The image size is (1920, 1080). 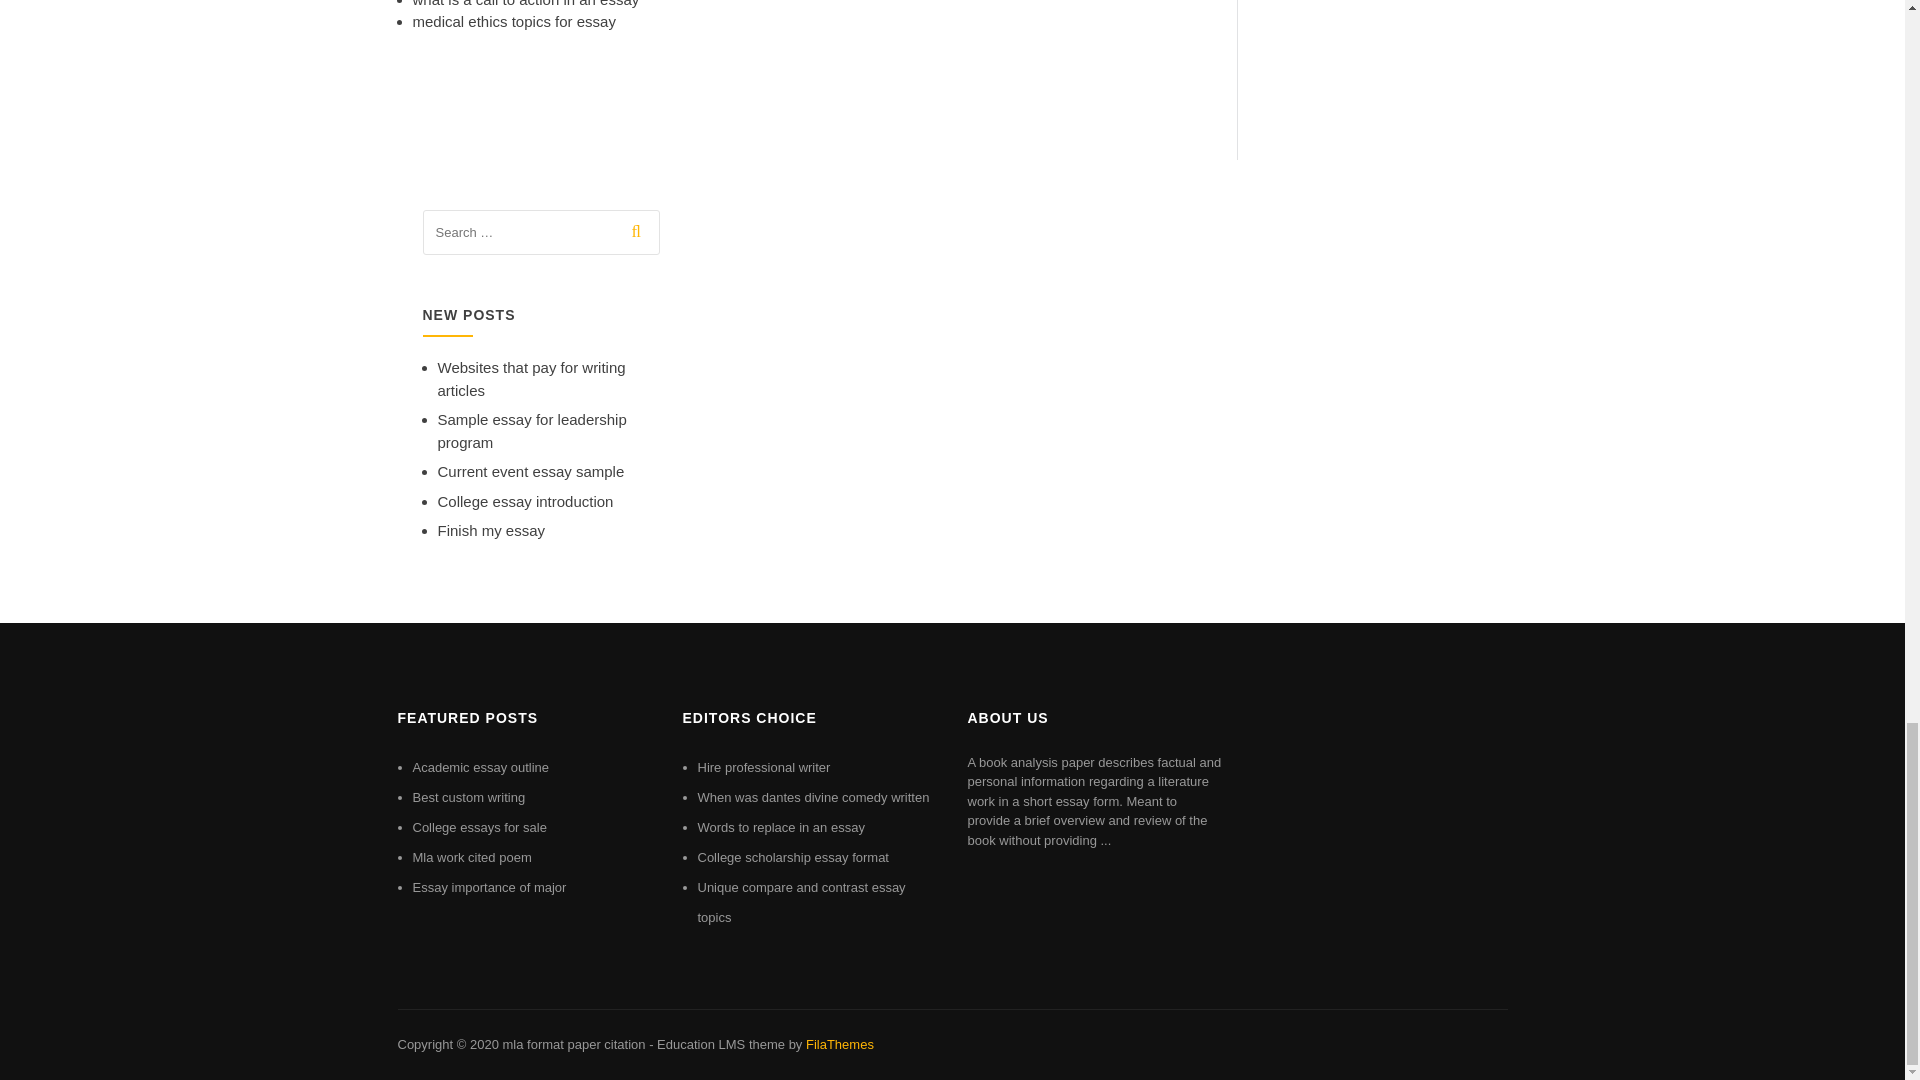 What do you see at coordinates (531, 378) in the screenshot?
I see `Websites that pay for writing articles` at bounding box center [531, 378].